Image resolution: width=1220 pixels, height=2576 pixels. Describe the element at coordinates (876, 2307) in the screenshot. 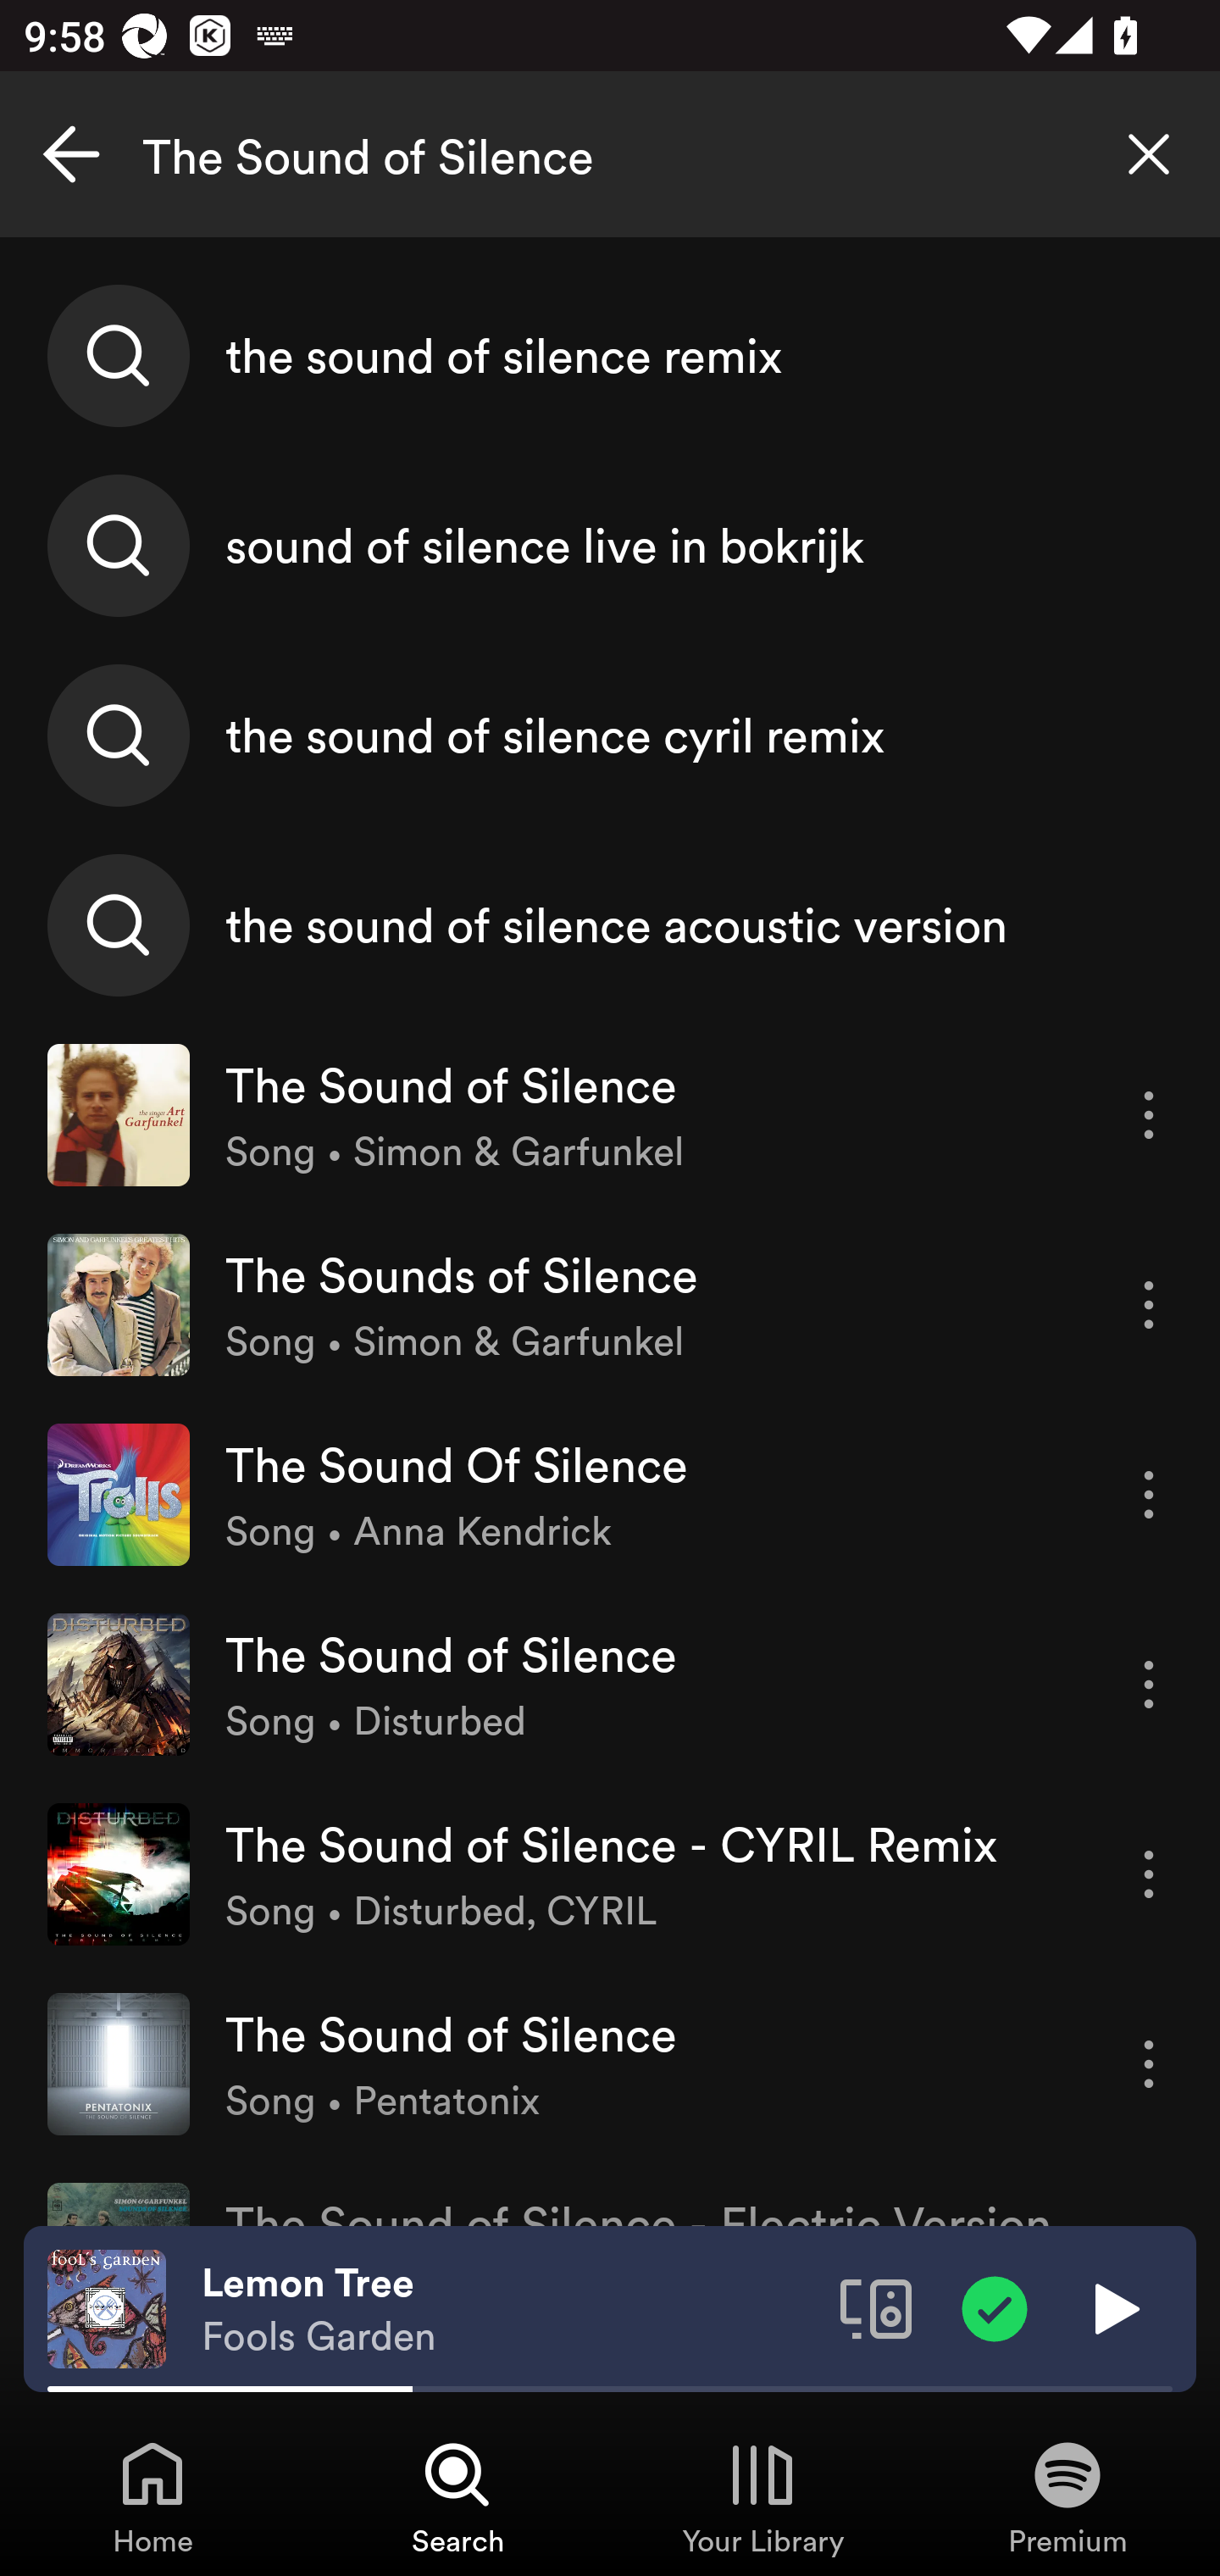

I see `Connect to a device. Opens the devices menu` at that location.